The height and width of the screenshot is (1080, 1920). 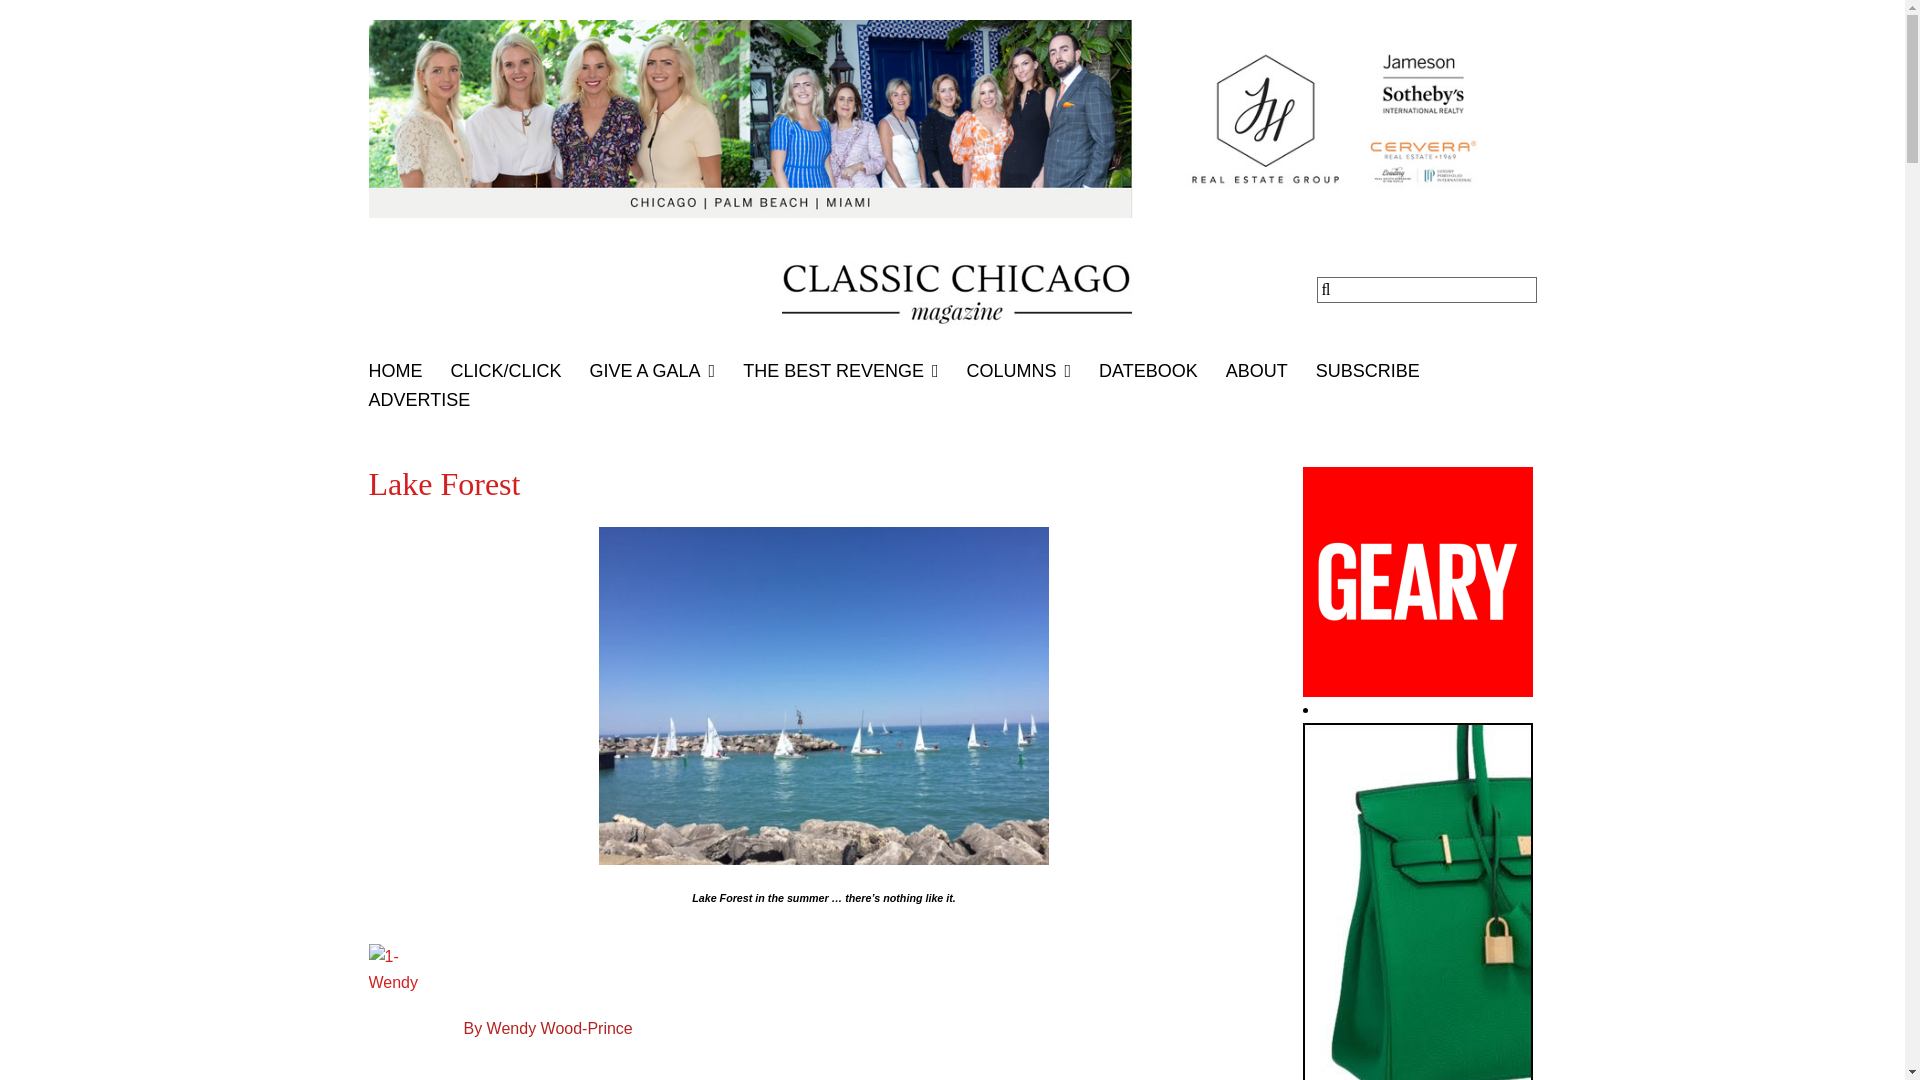 I want to click on GIVE A GALA, so click(x=666, y=371).